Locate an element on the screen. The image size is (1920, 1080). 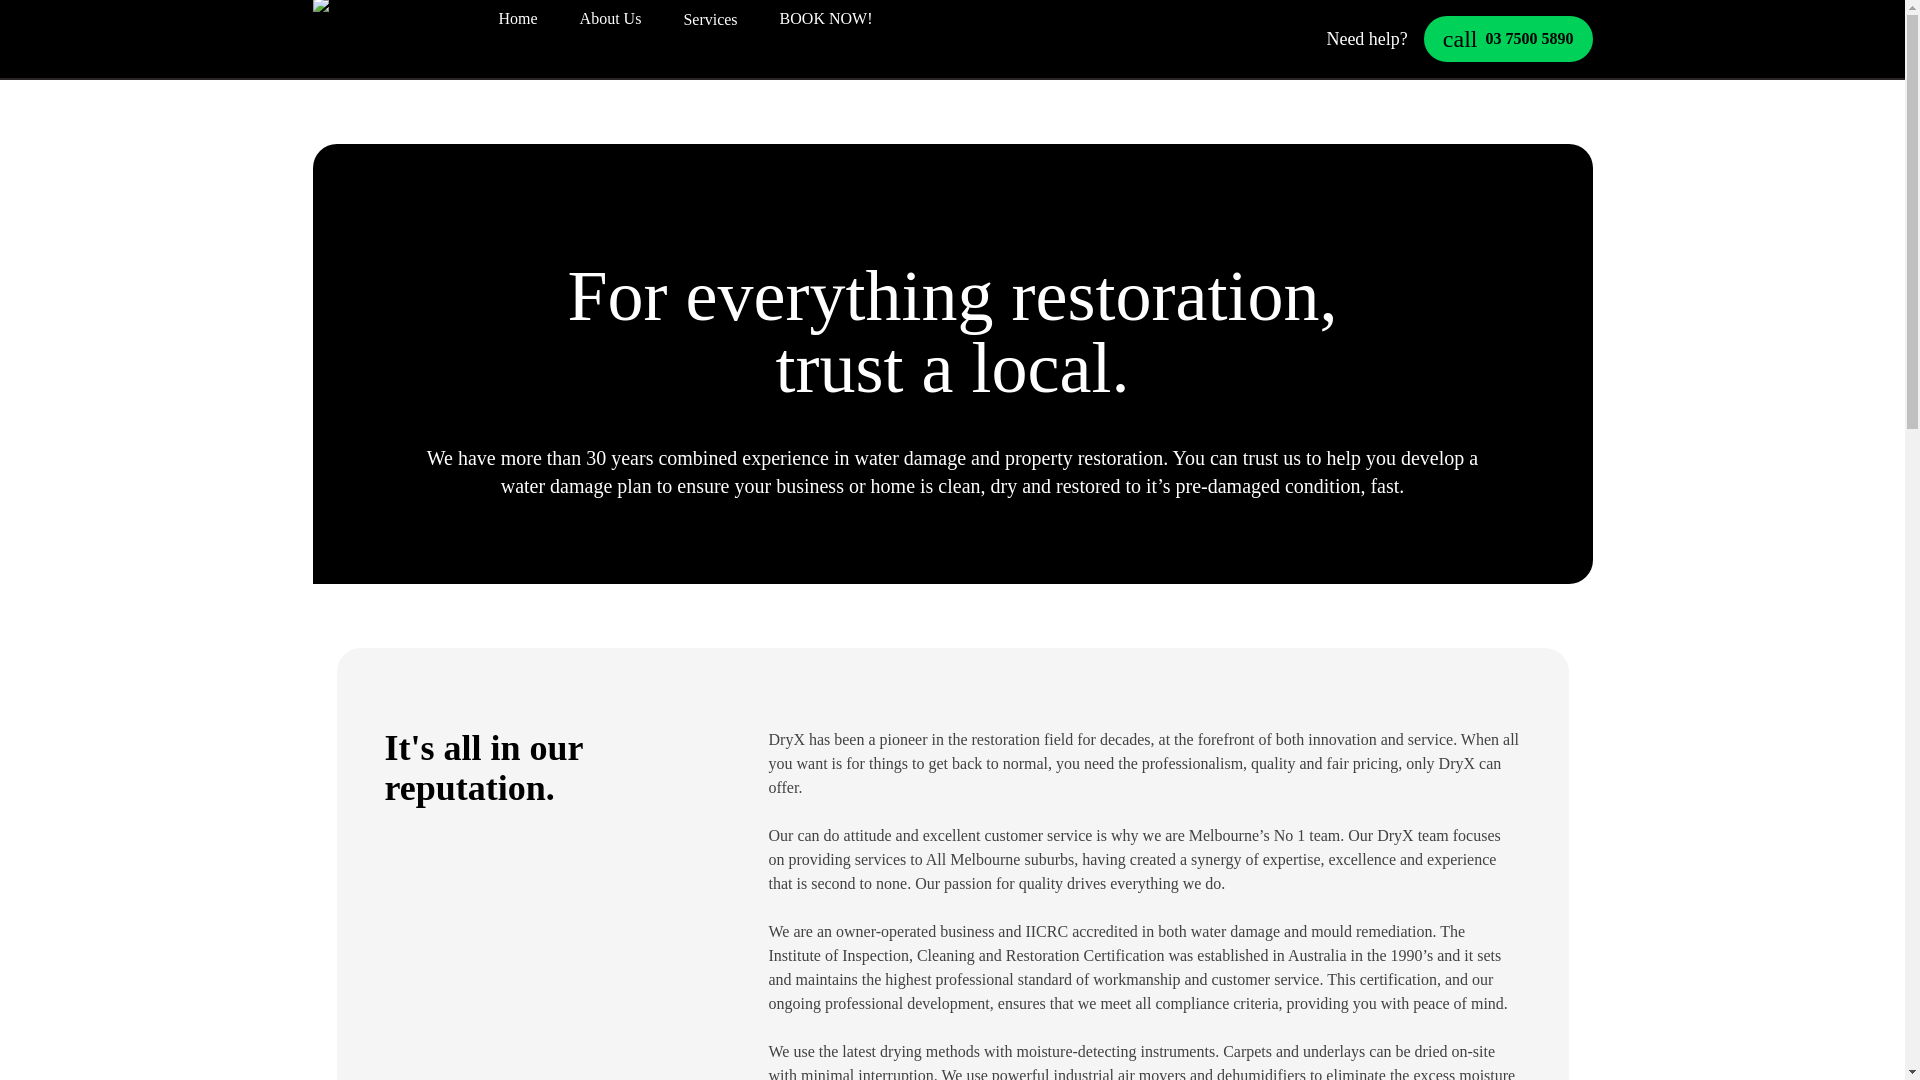
Services is located at coordinates (710, 19).